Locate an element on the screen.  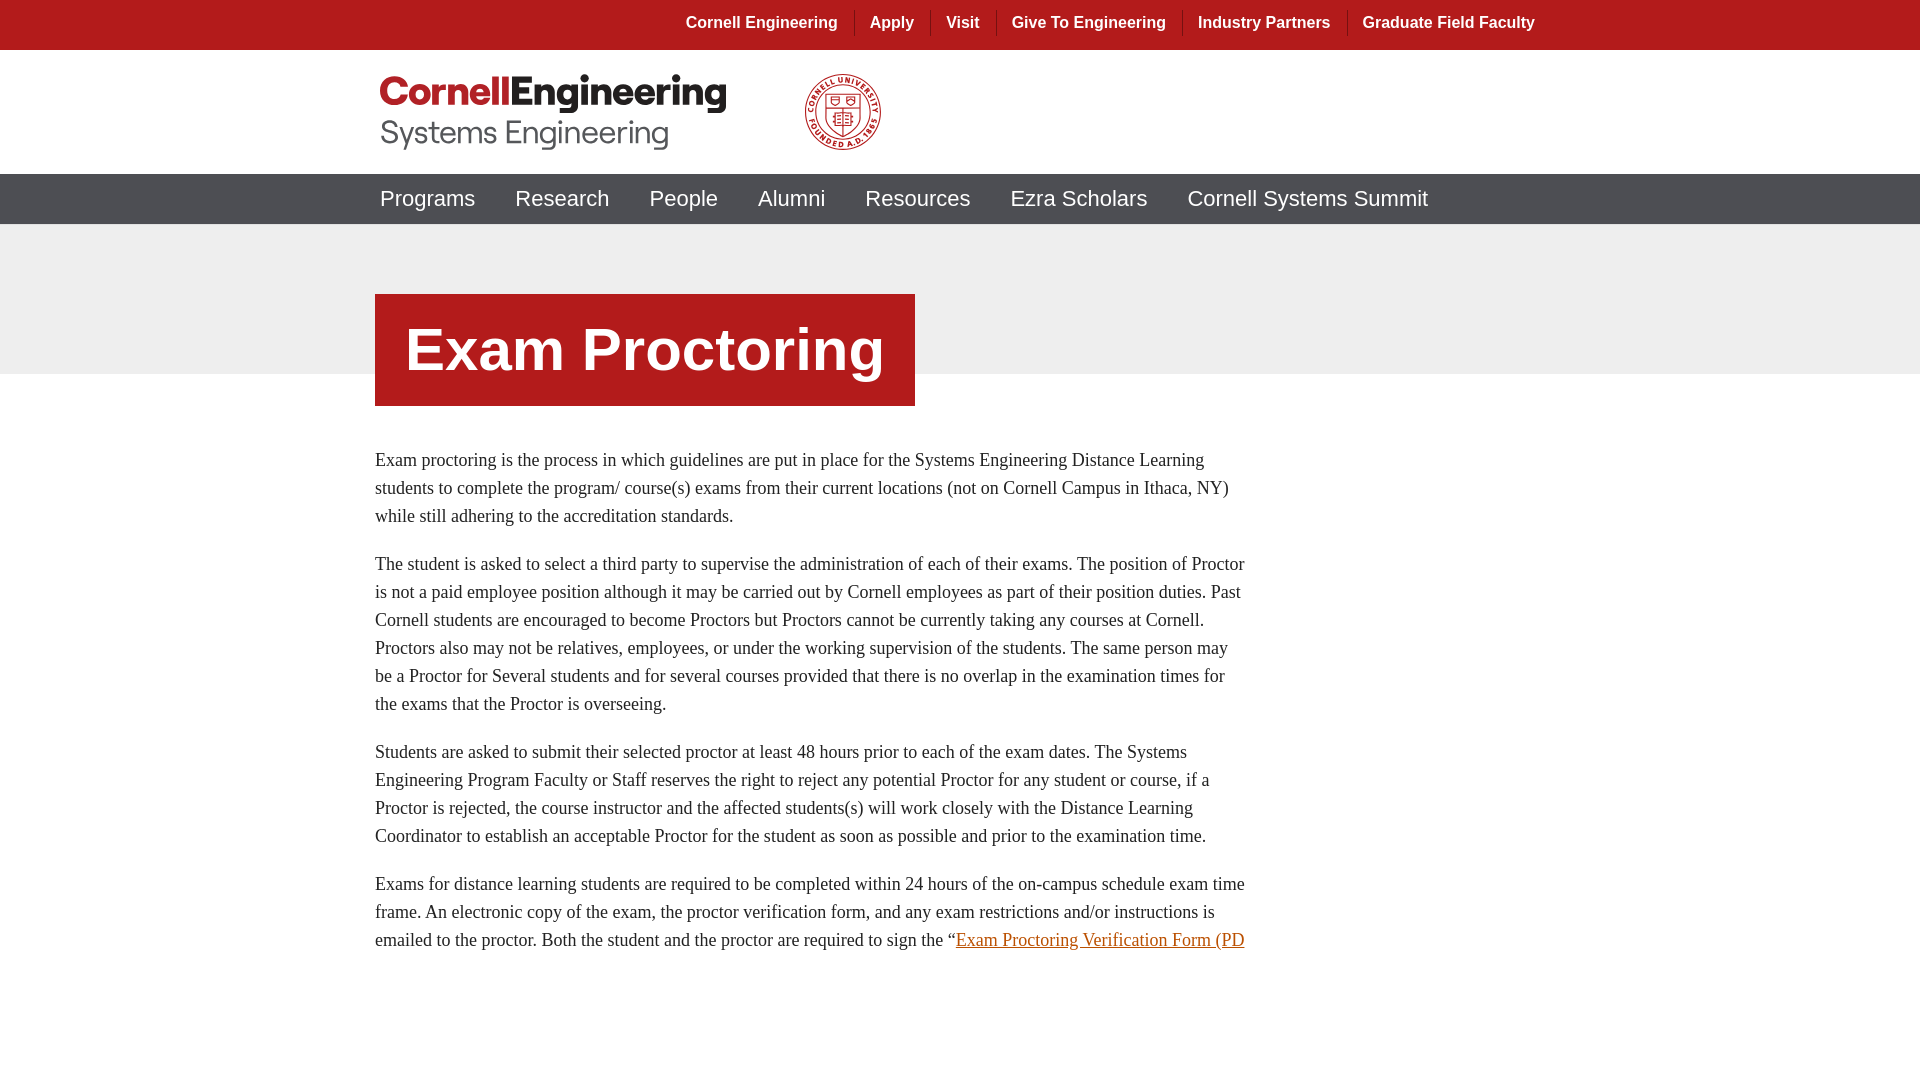
Apply is located at coordinates (892, 22).